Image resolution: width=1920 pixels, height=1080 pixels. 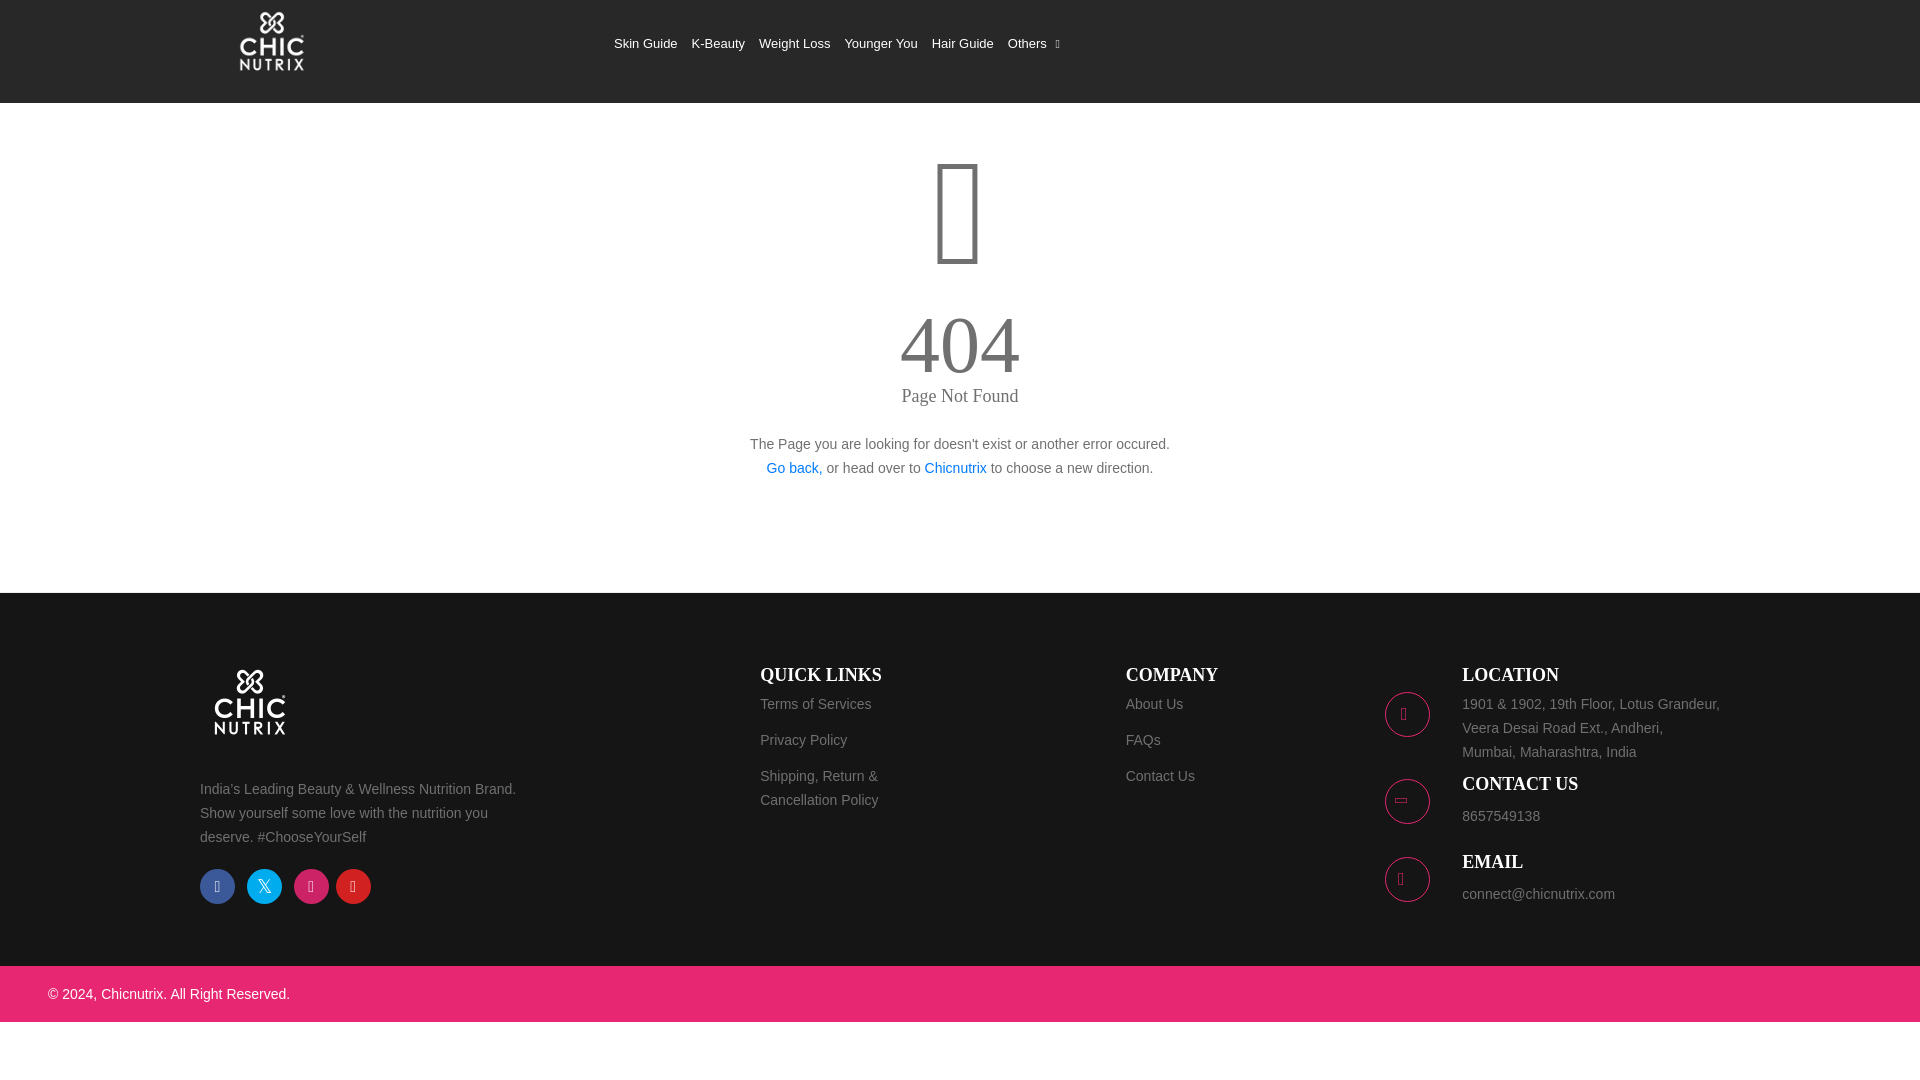 I want to click on About Us, so click(x=1154, y=704).